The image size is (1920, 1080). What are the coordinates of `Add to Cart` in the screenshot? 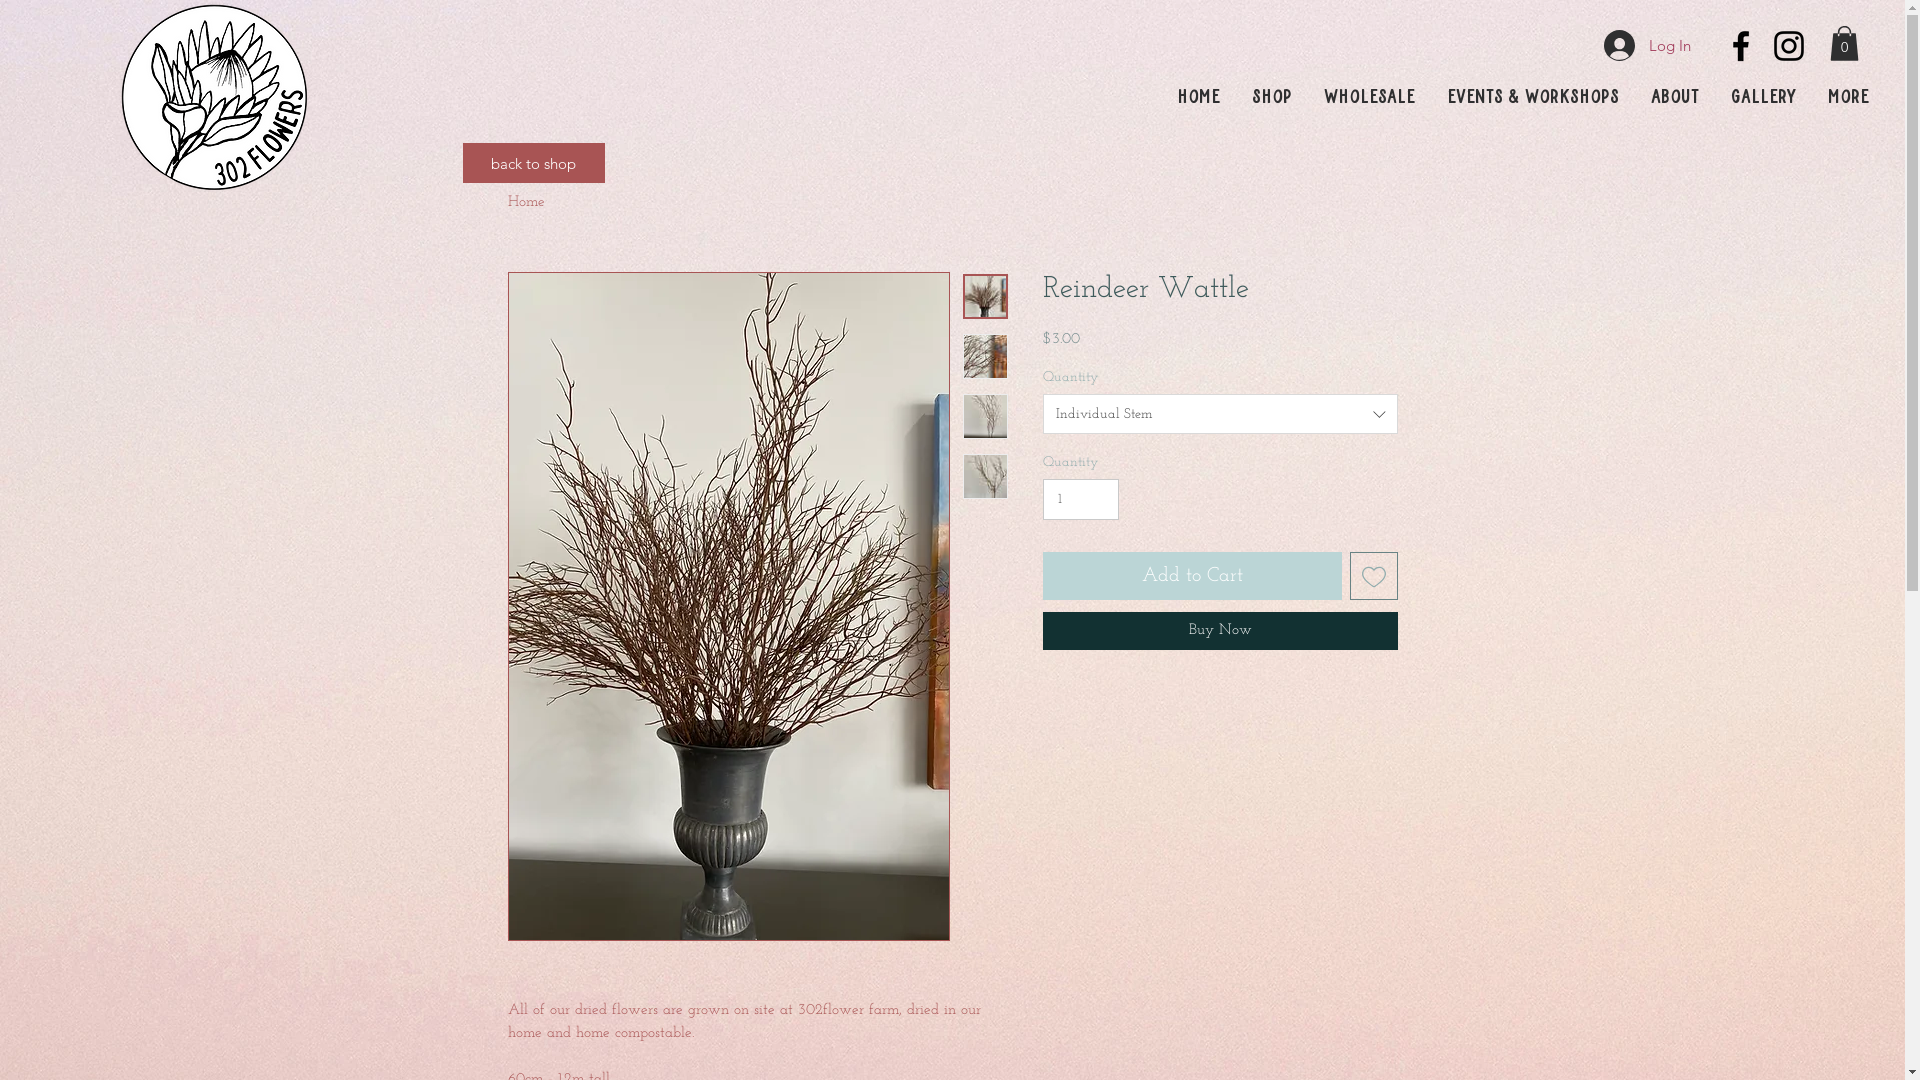 It's located at (1192, 576).